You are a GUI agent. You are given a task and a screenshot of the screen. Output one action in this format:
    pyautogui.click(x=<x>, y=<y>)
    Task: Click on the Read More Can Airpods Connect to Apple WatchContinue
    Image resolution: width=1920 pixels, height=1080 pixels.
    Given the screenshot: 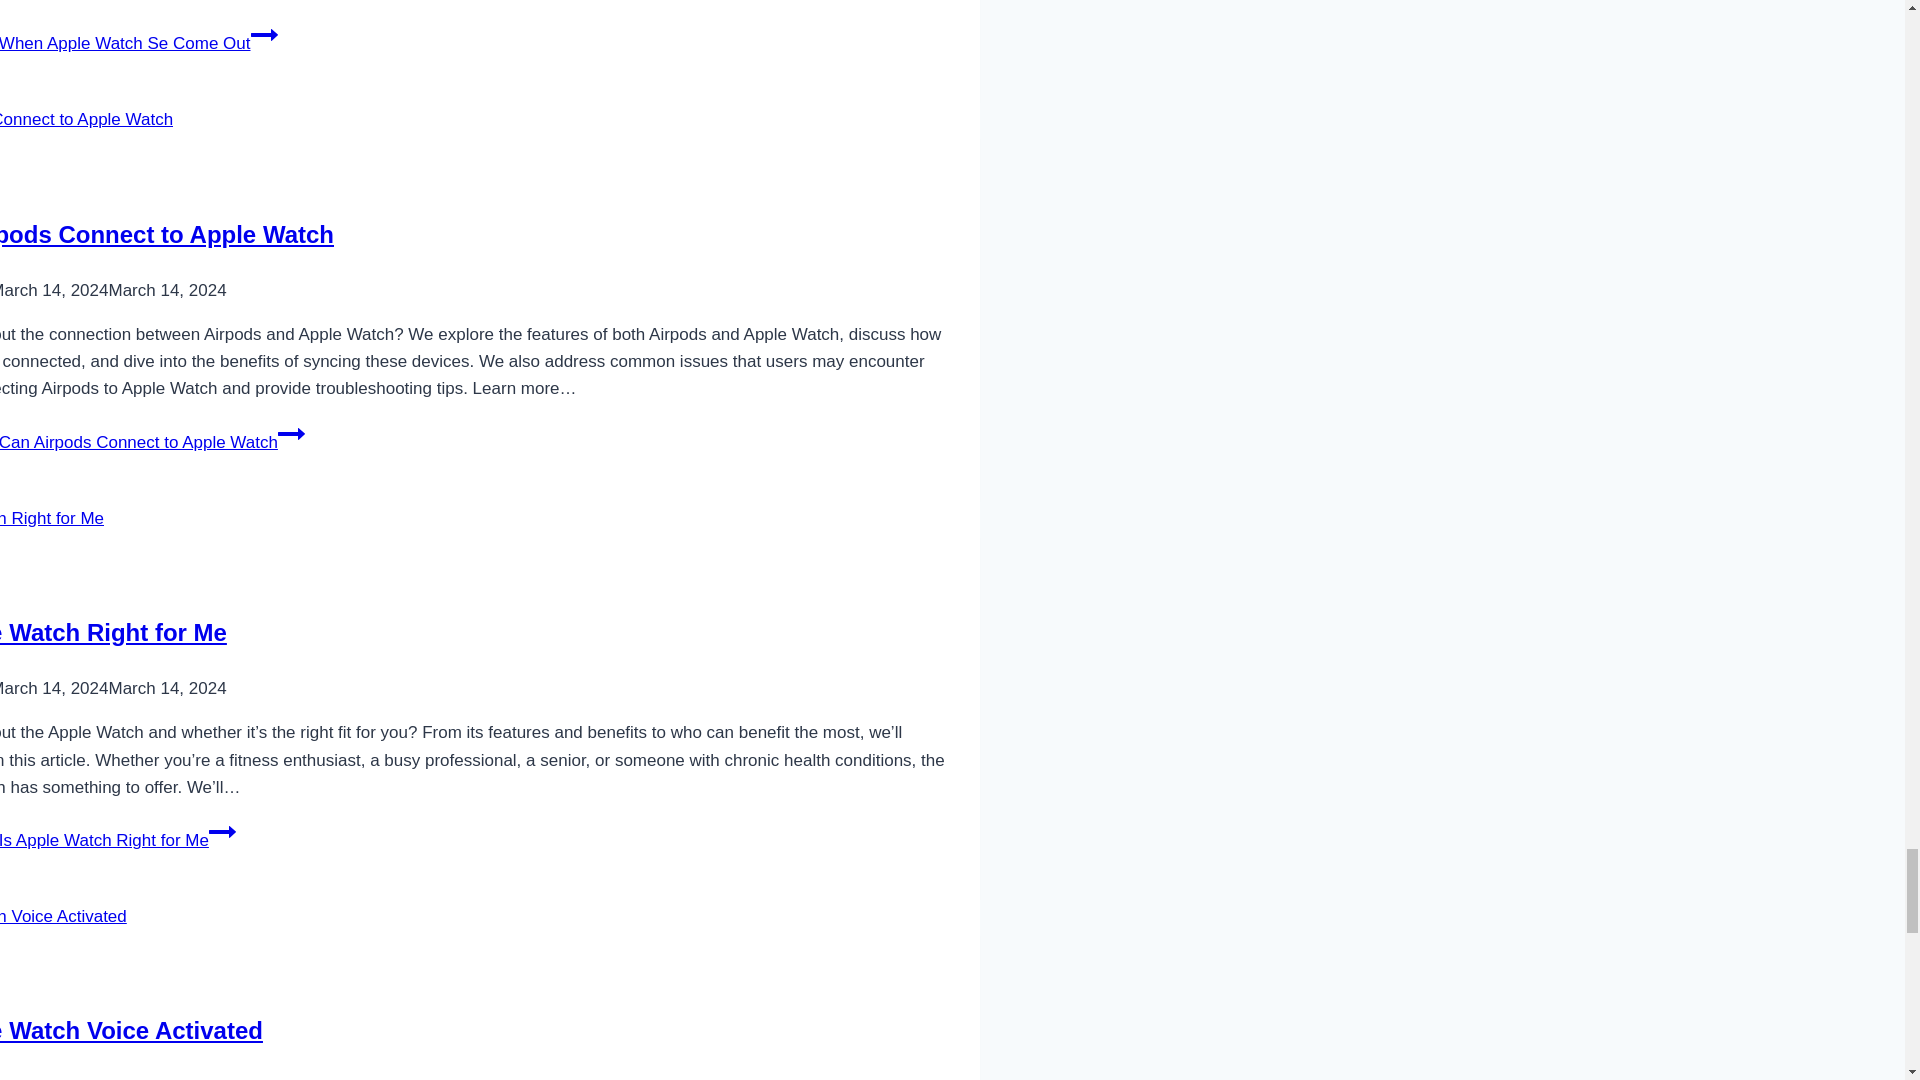 What is the action you would take?
    pyautogui.click(x=152, y=442)
    